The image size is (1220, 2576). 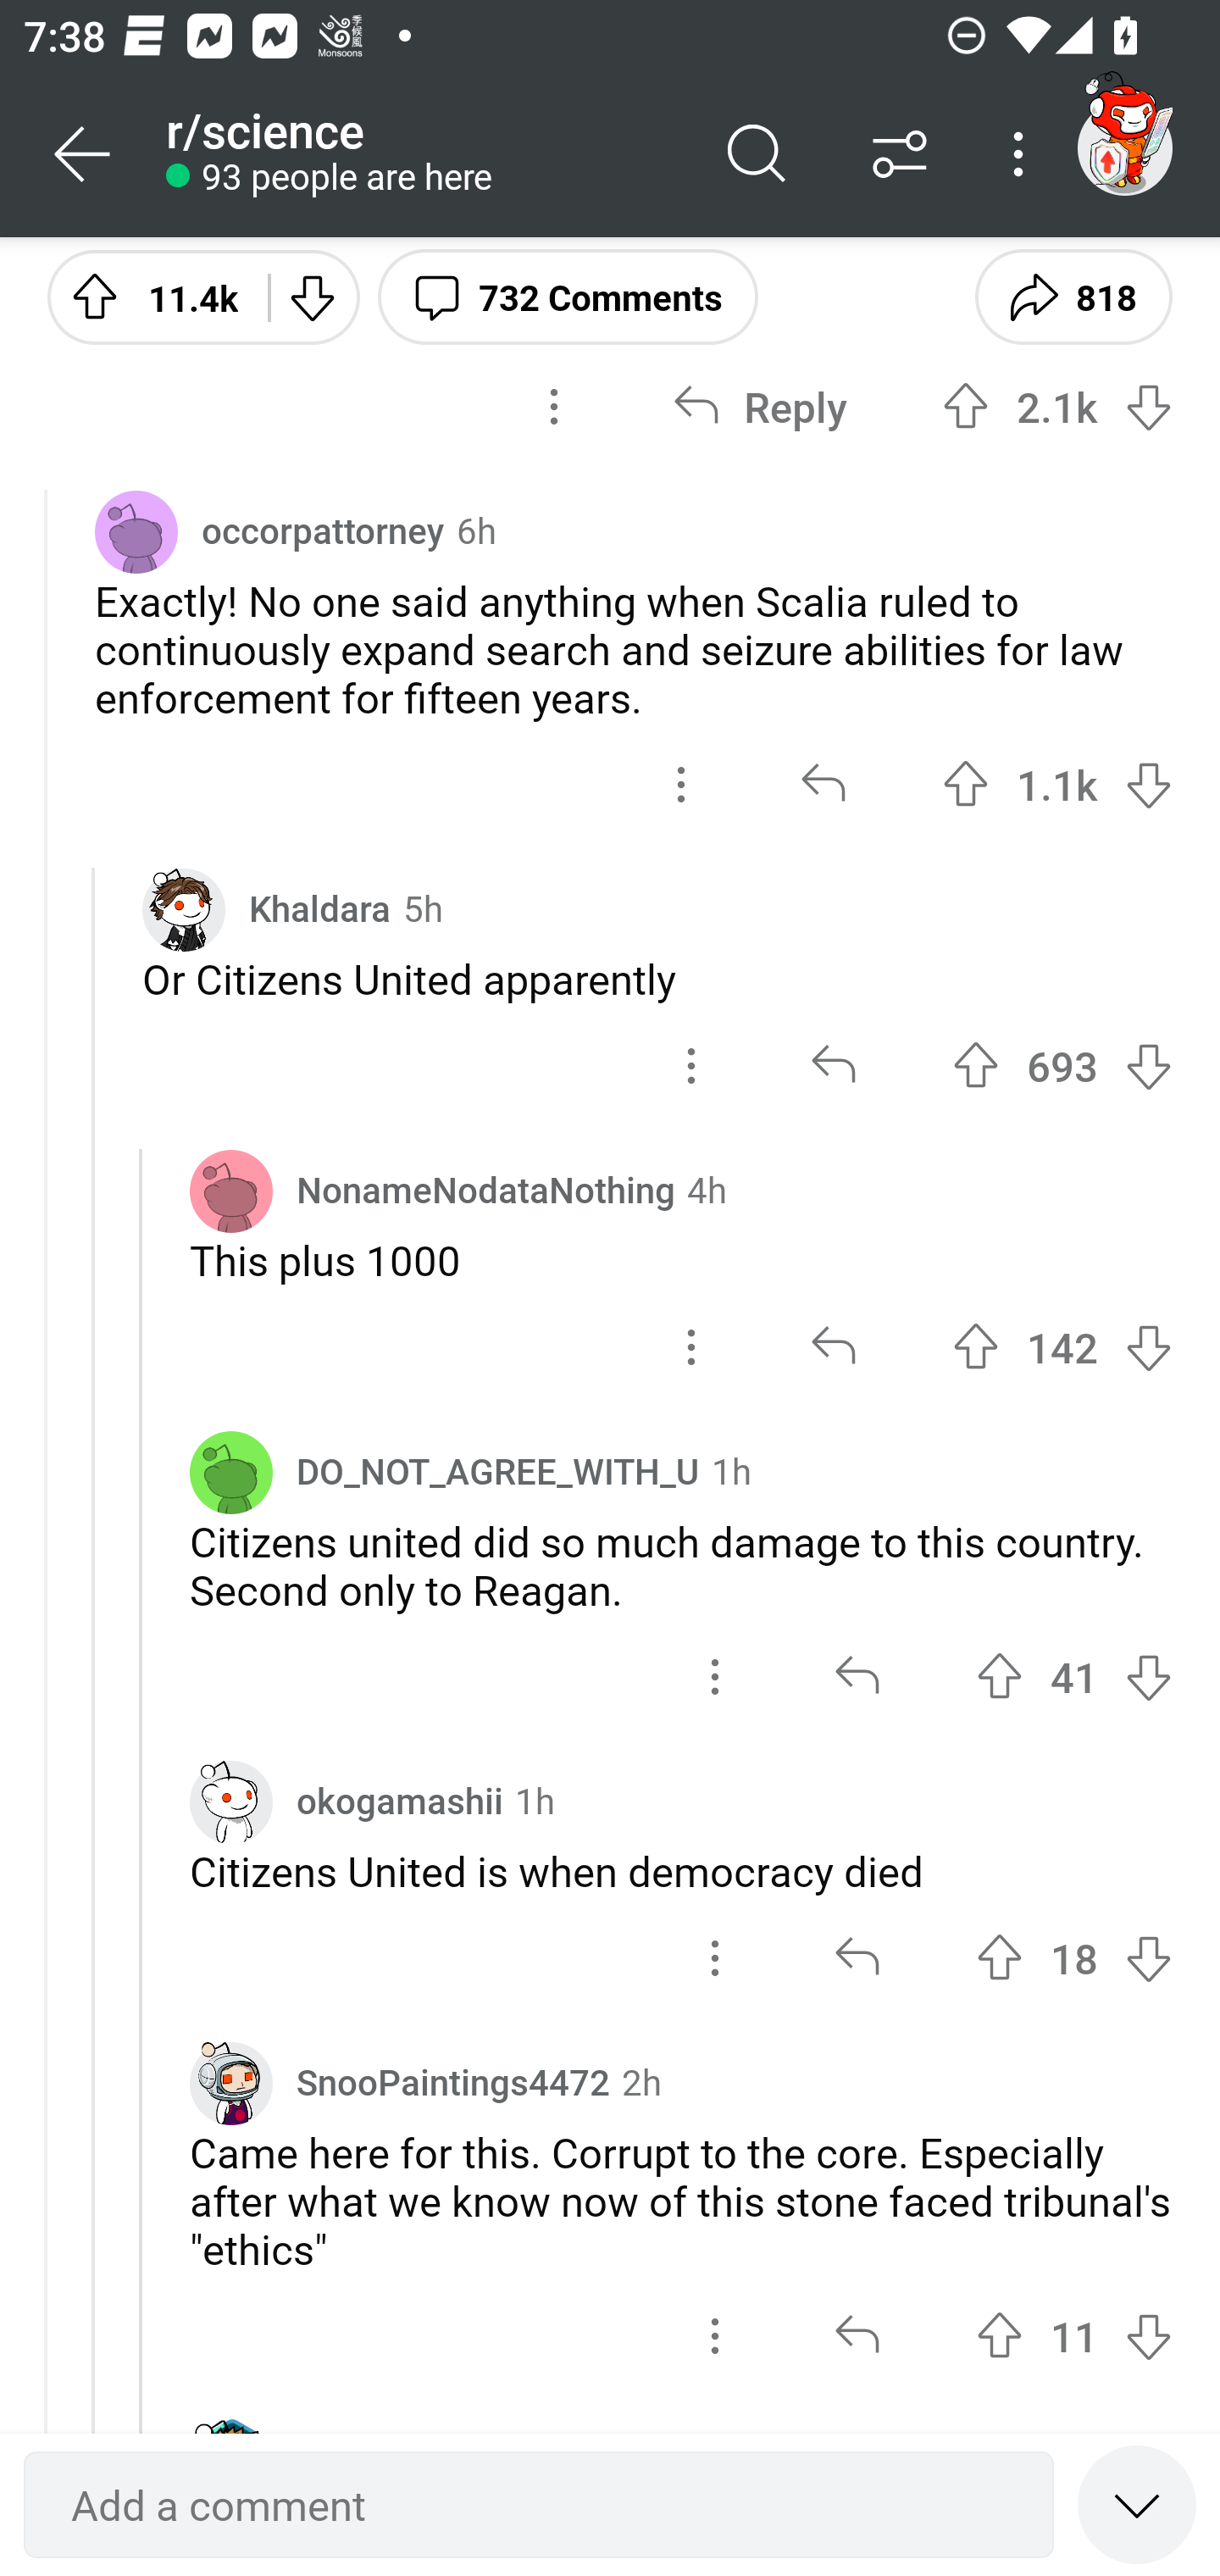 What do you see at coordinates (715, 1676) in the screenshot?
I see `options` at bounding box center [715, 1676].